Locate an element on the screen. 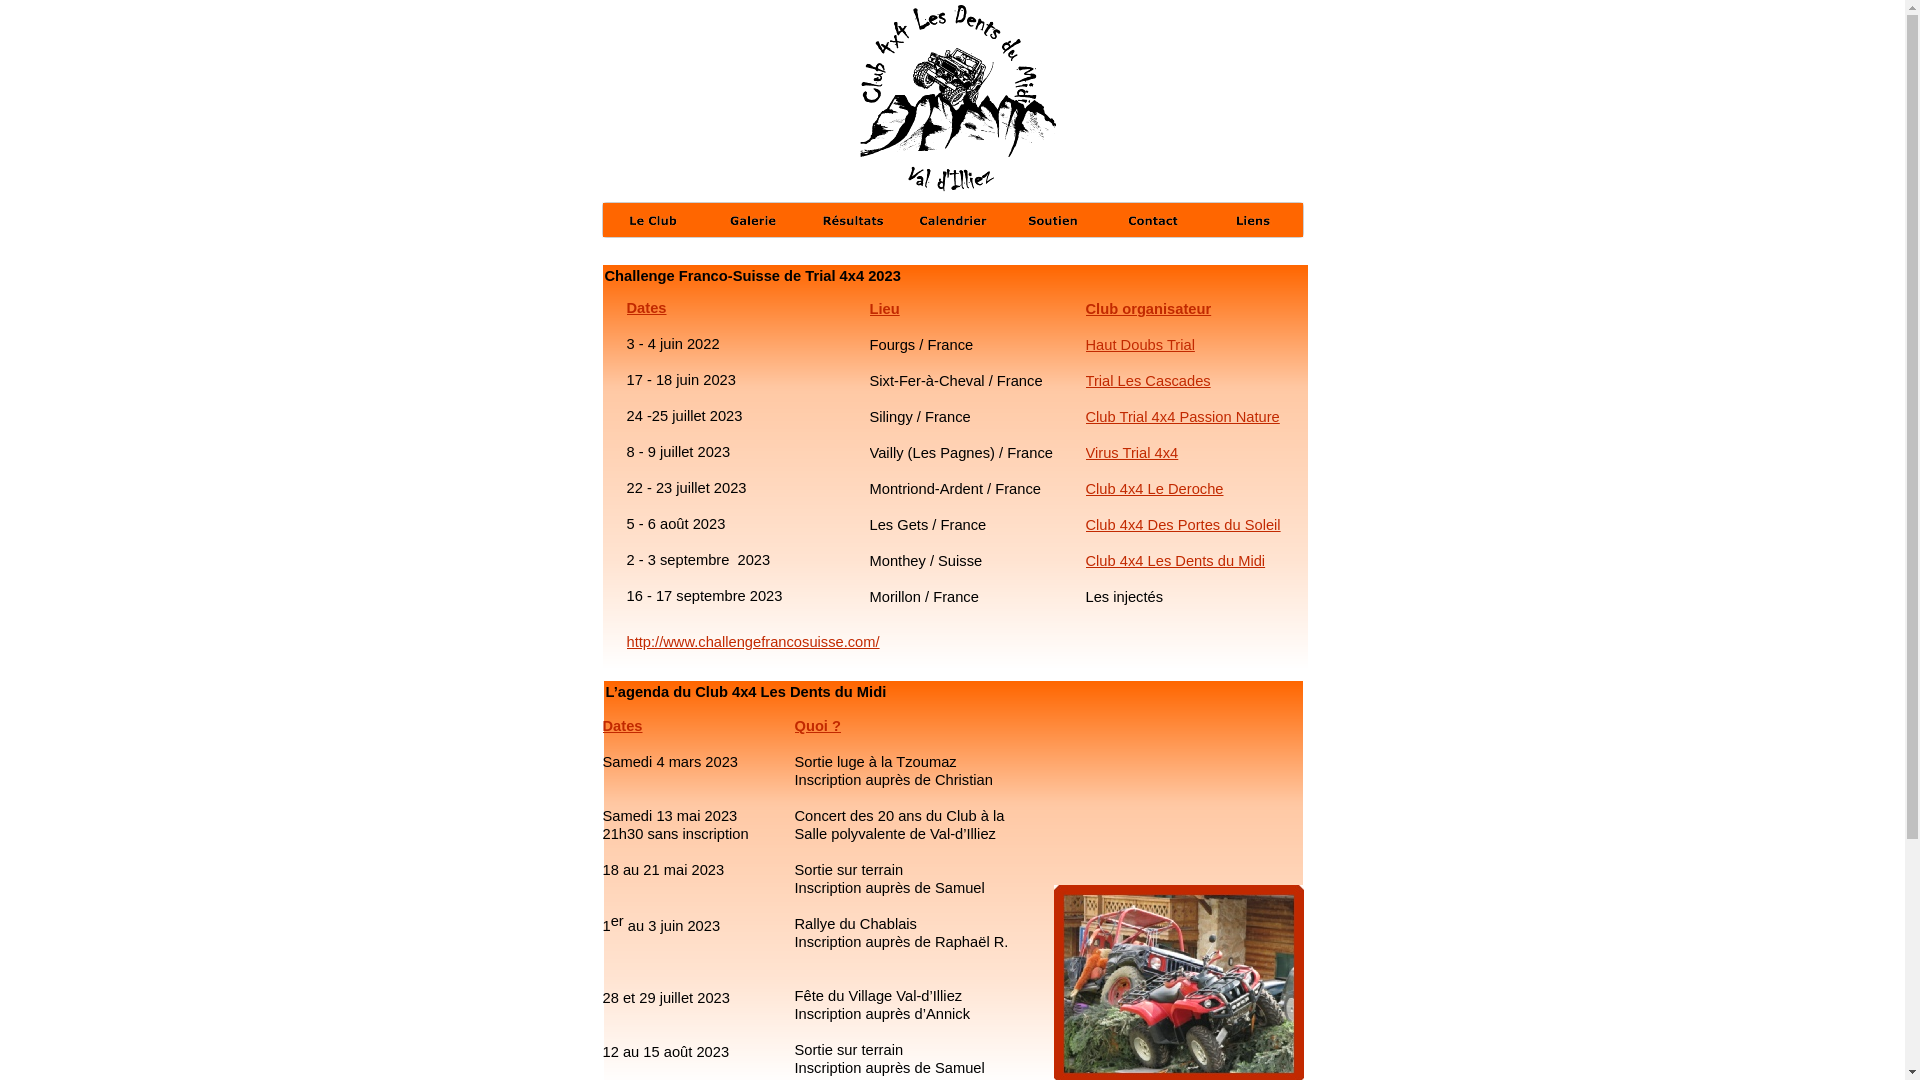 The width and height of the screenshot is (1920, 1080). Club 4x4 Les Dents du Midi is located at coordinates (1176, 561).